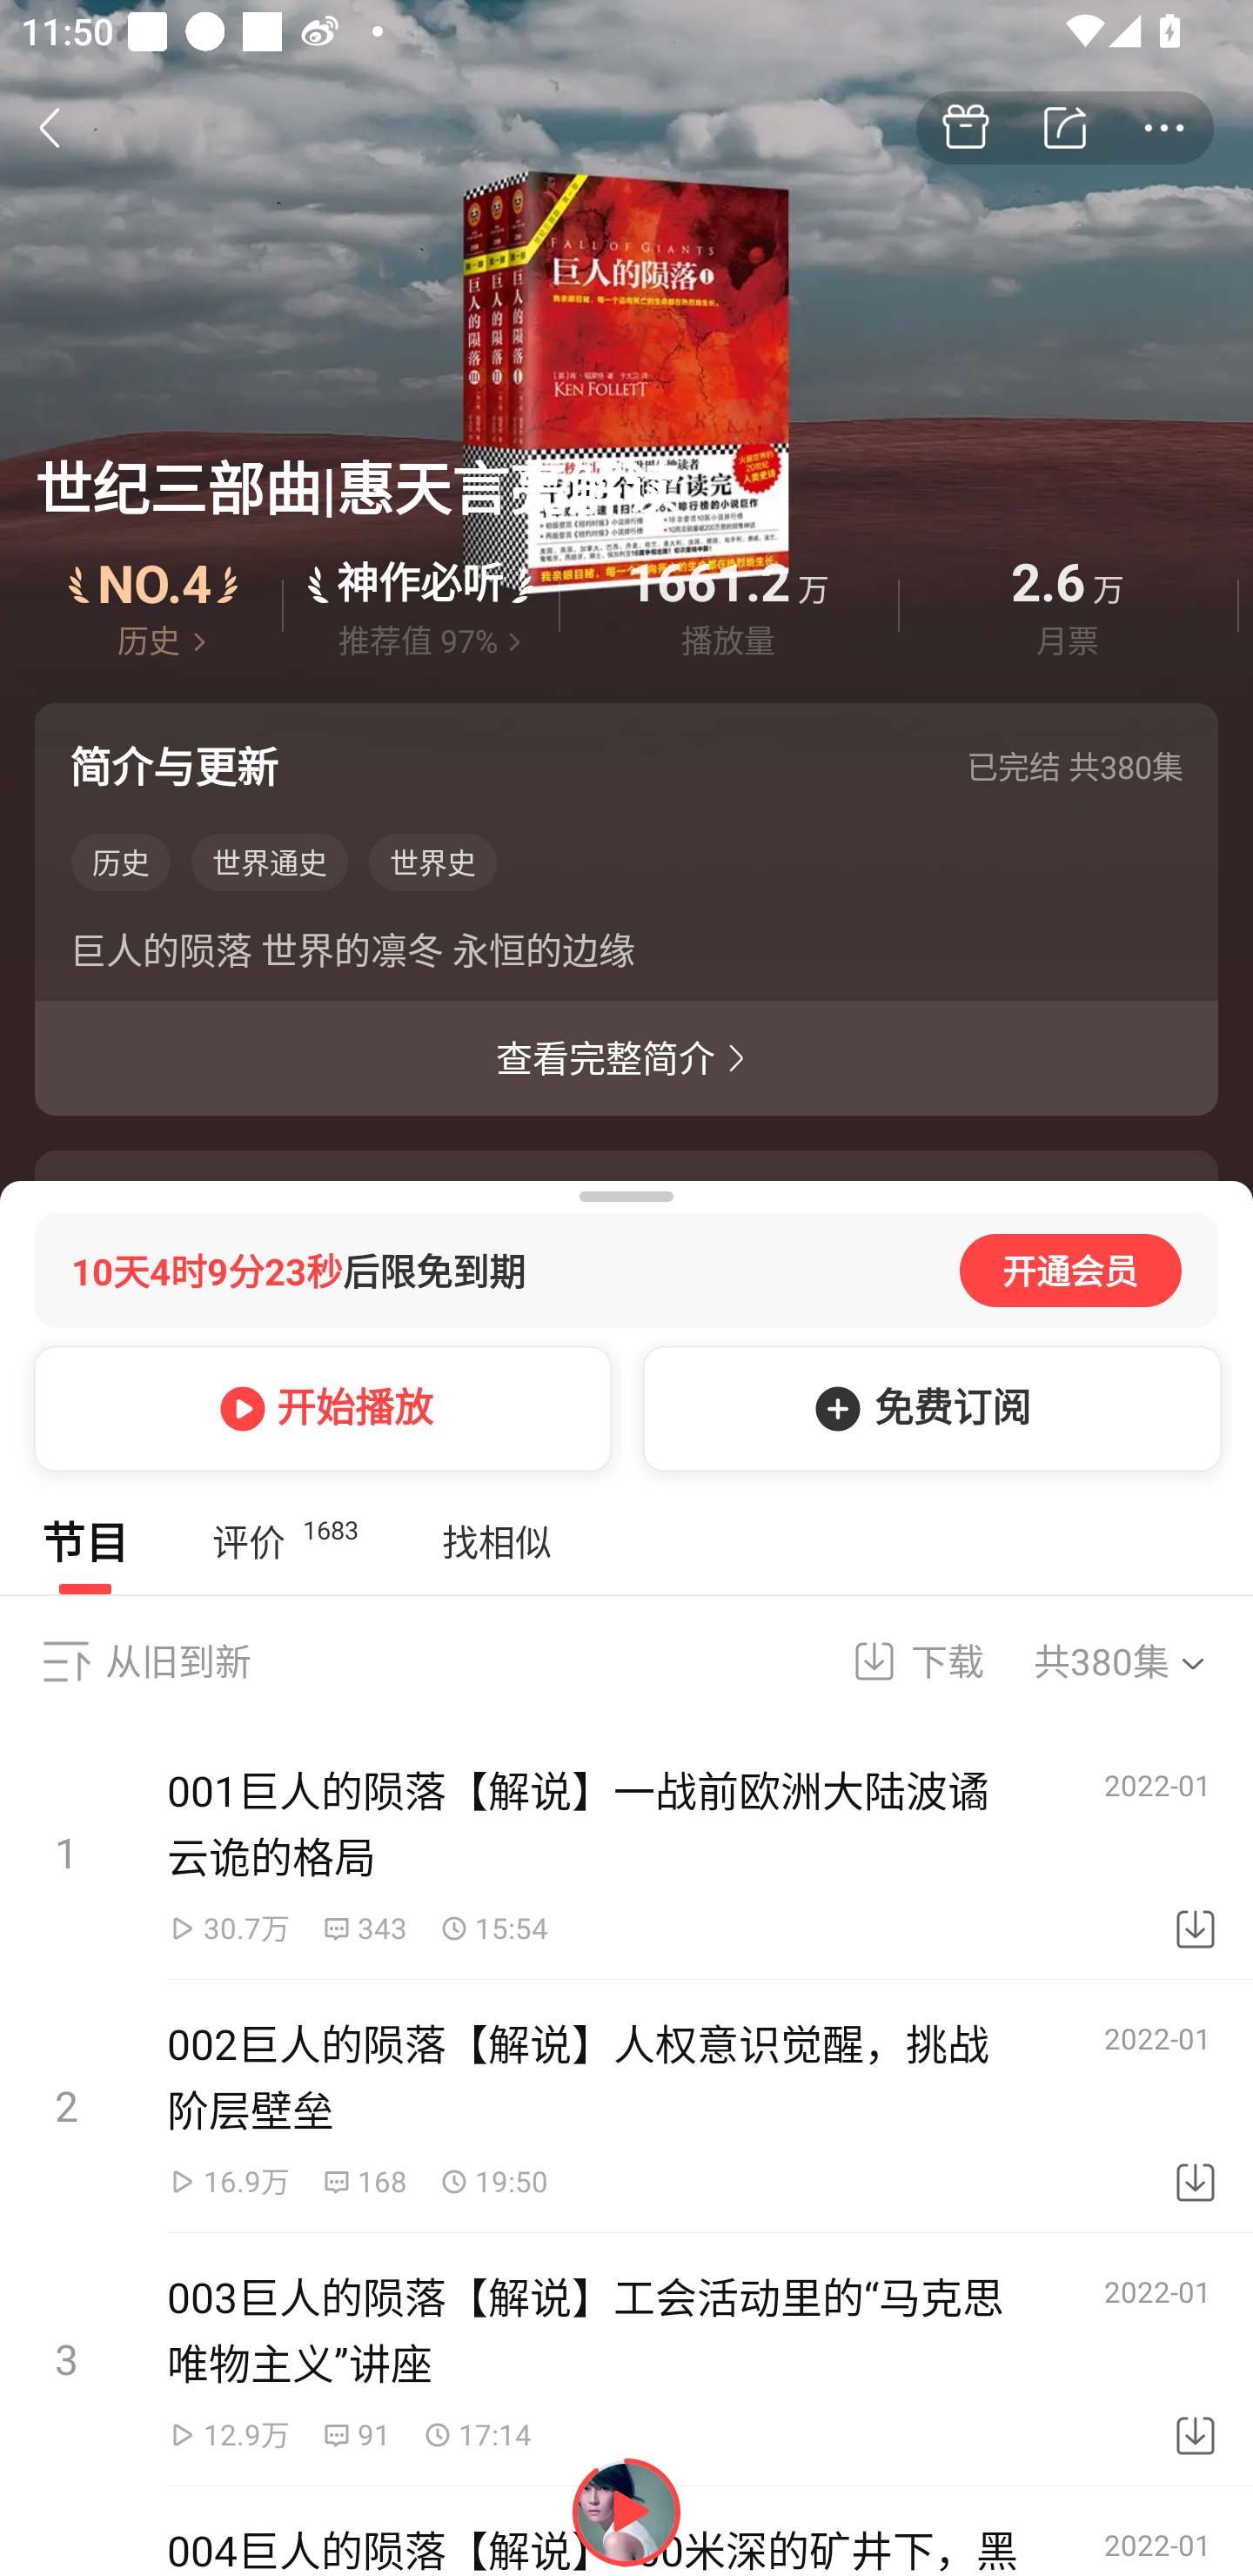 The height and width of the screenshot is (2576, 1253). Describe the element at coordinates (66, 1661) in the screenshot. I see `排序，从旧到新` at that location.